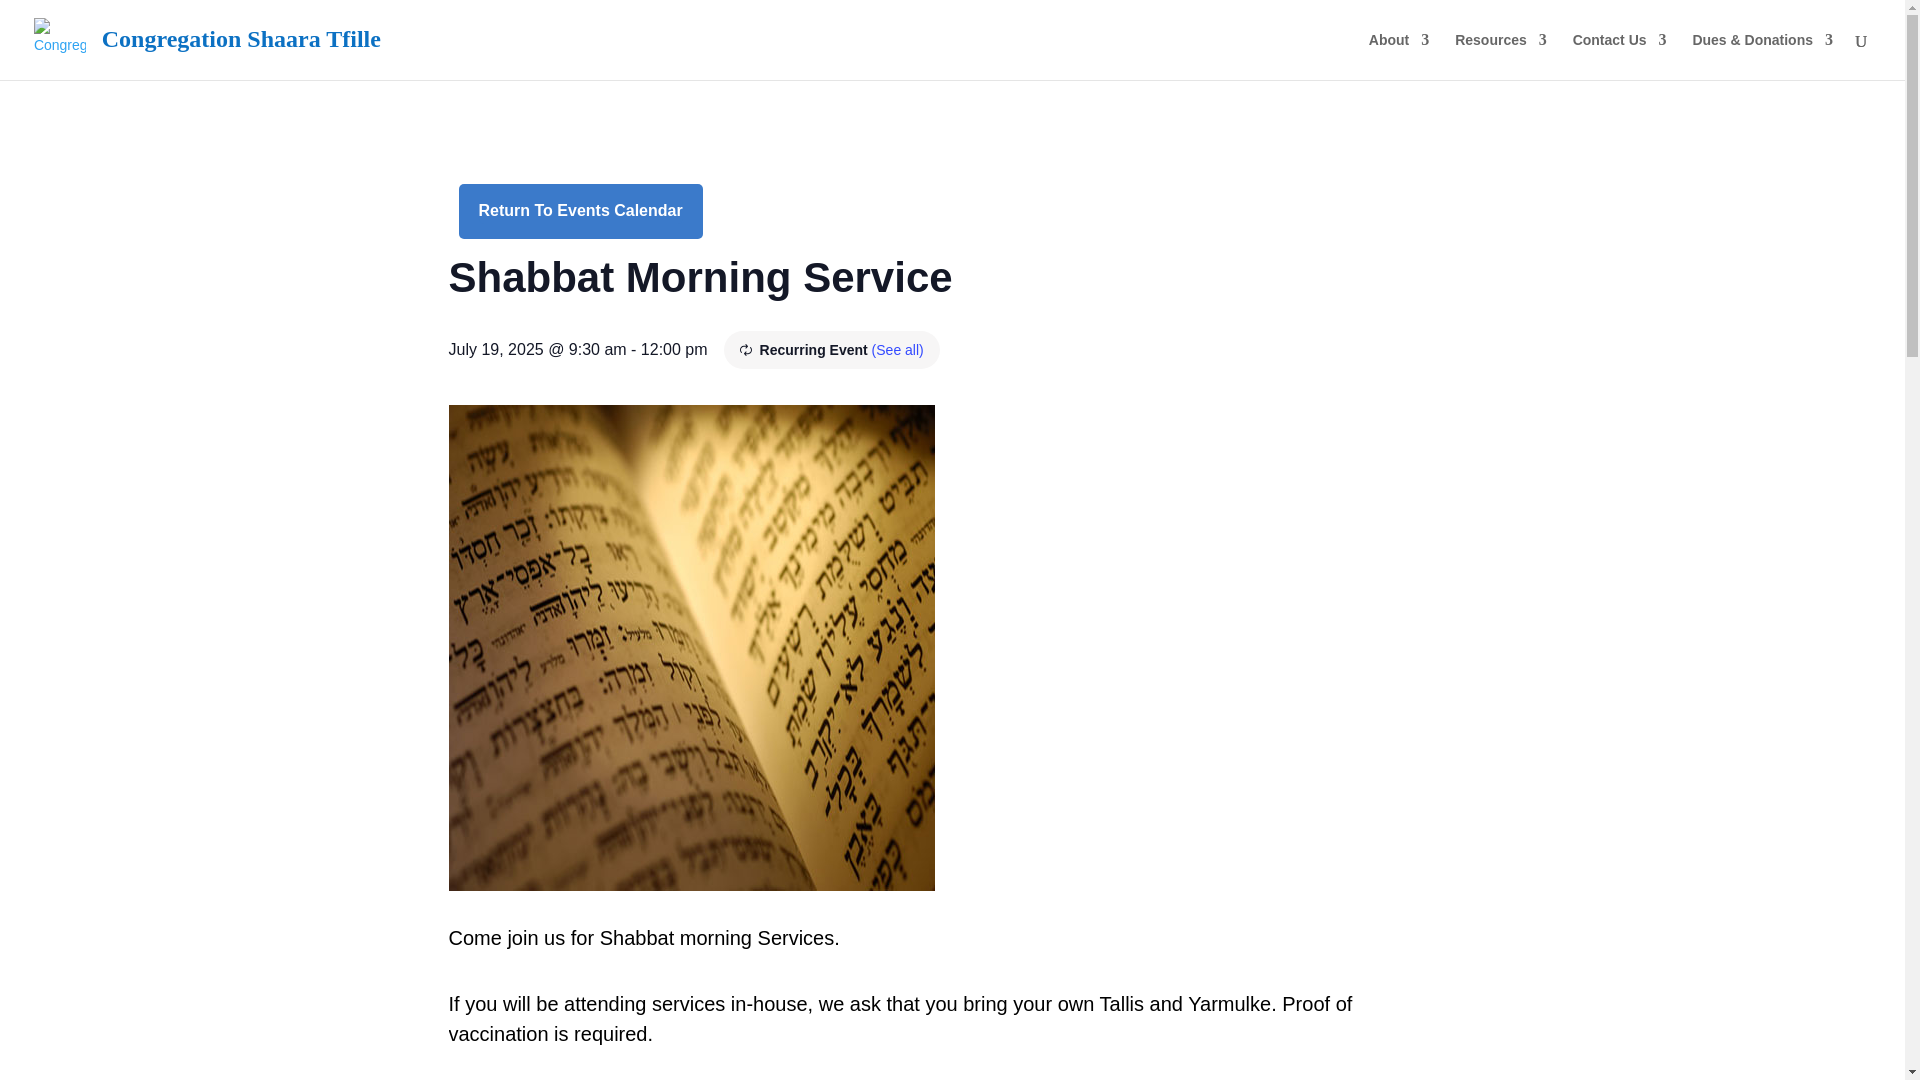 The image size is (1920, 1080). What do you see at coordinates (580, 210) in the screenshot?
I see `Return To Events Calendar` at bounding box center [580, 210].